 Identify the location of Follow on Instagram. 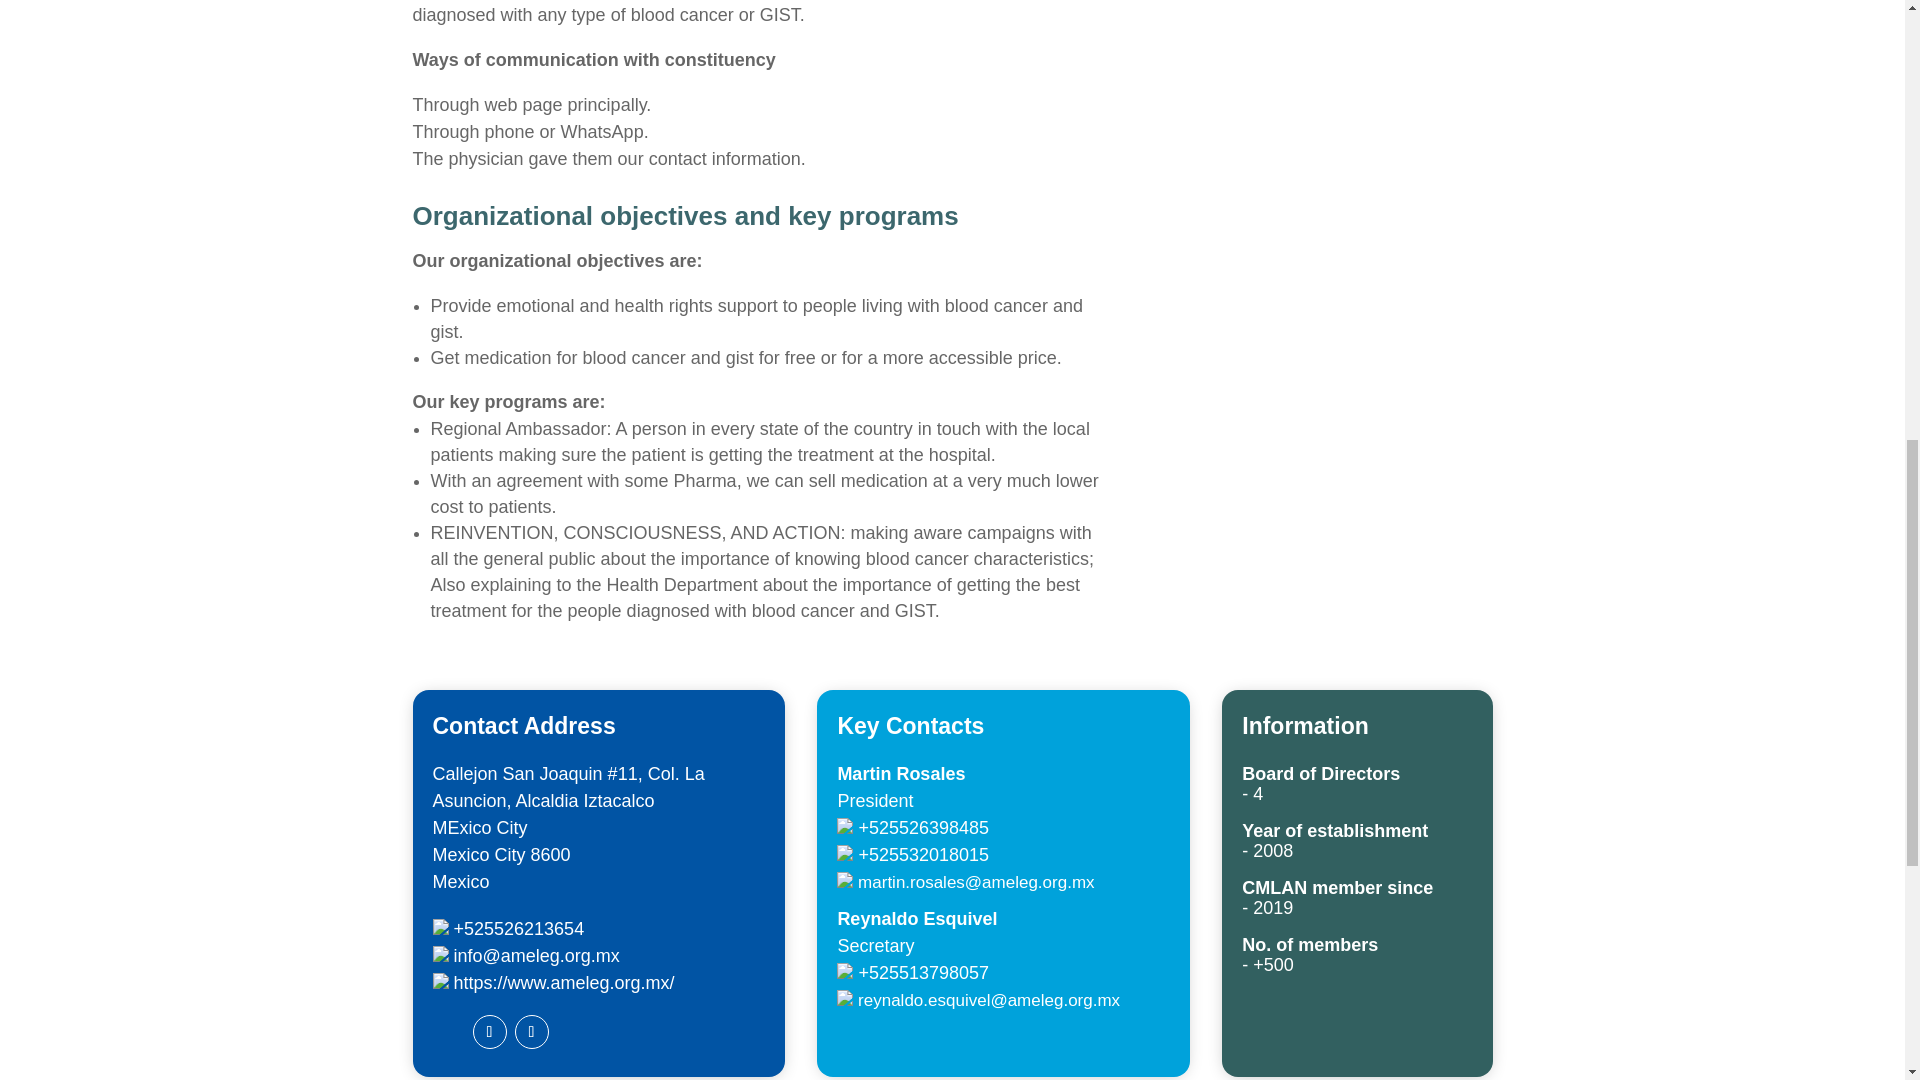
(530, 1032).